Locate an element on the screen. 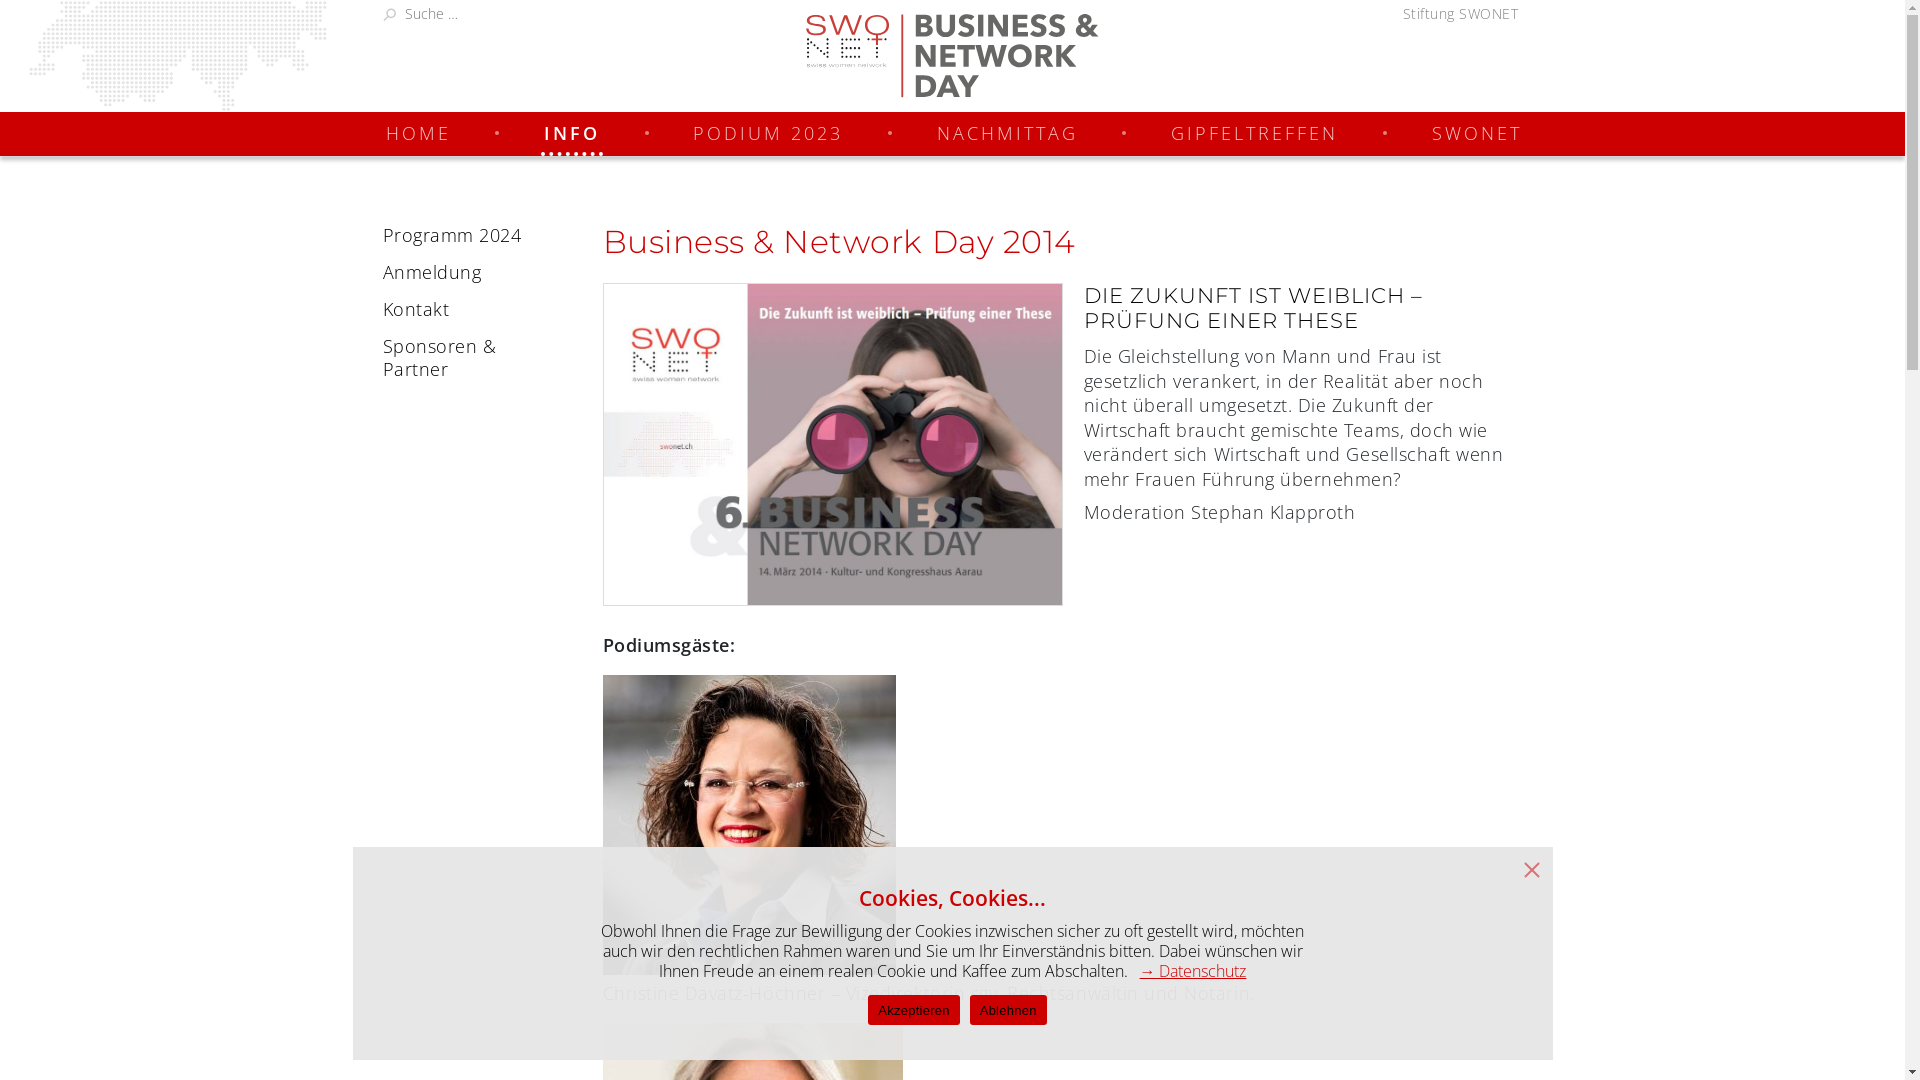 This screenshot has height=1080, width=1920. Sponsoren & Partner is located at coordinates (464, 358).